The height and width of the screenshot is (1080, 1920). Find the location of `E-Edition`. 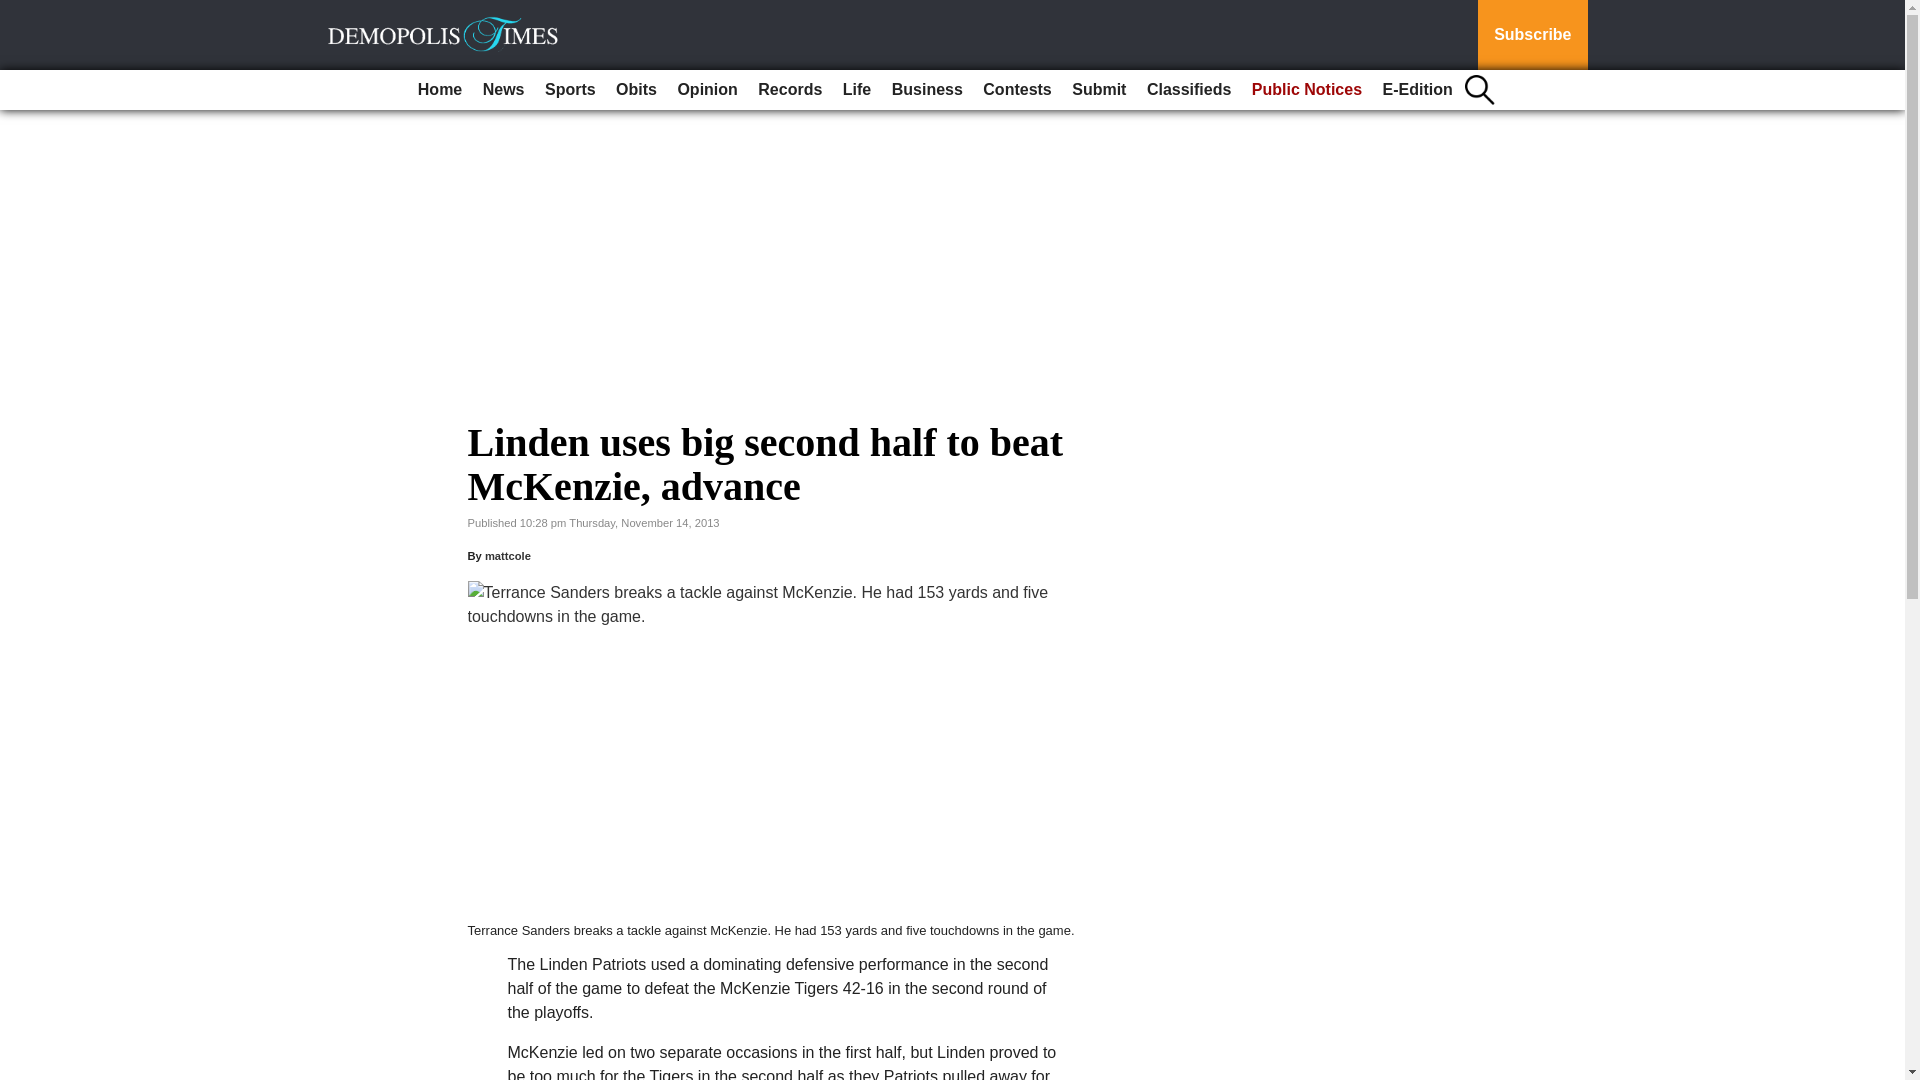

E-Edition is located at coordinates (1418, 90).